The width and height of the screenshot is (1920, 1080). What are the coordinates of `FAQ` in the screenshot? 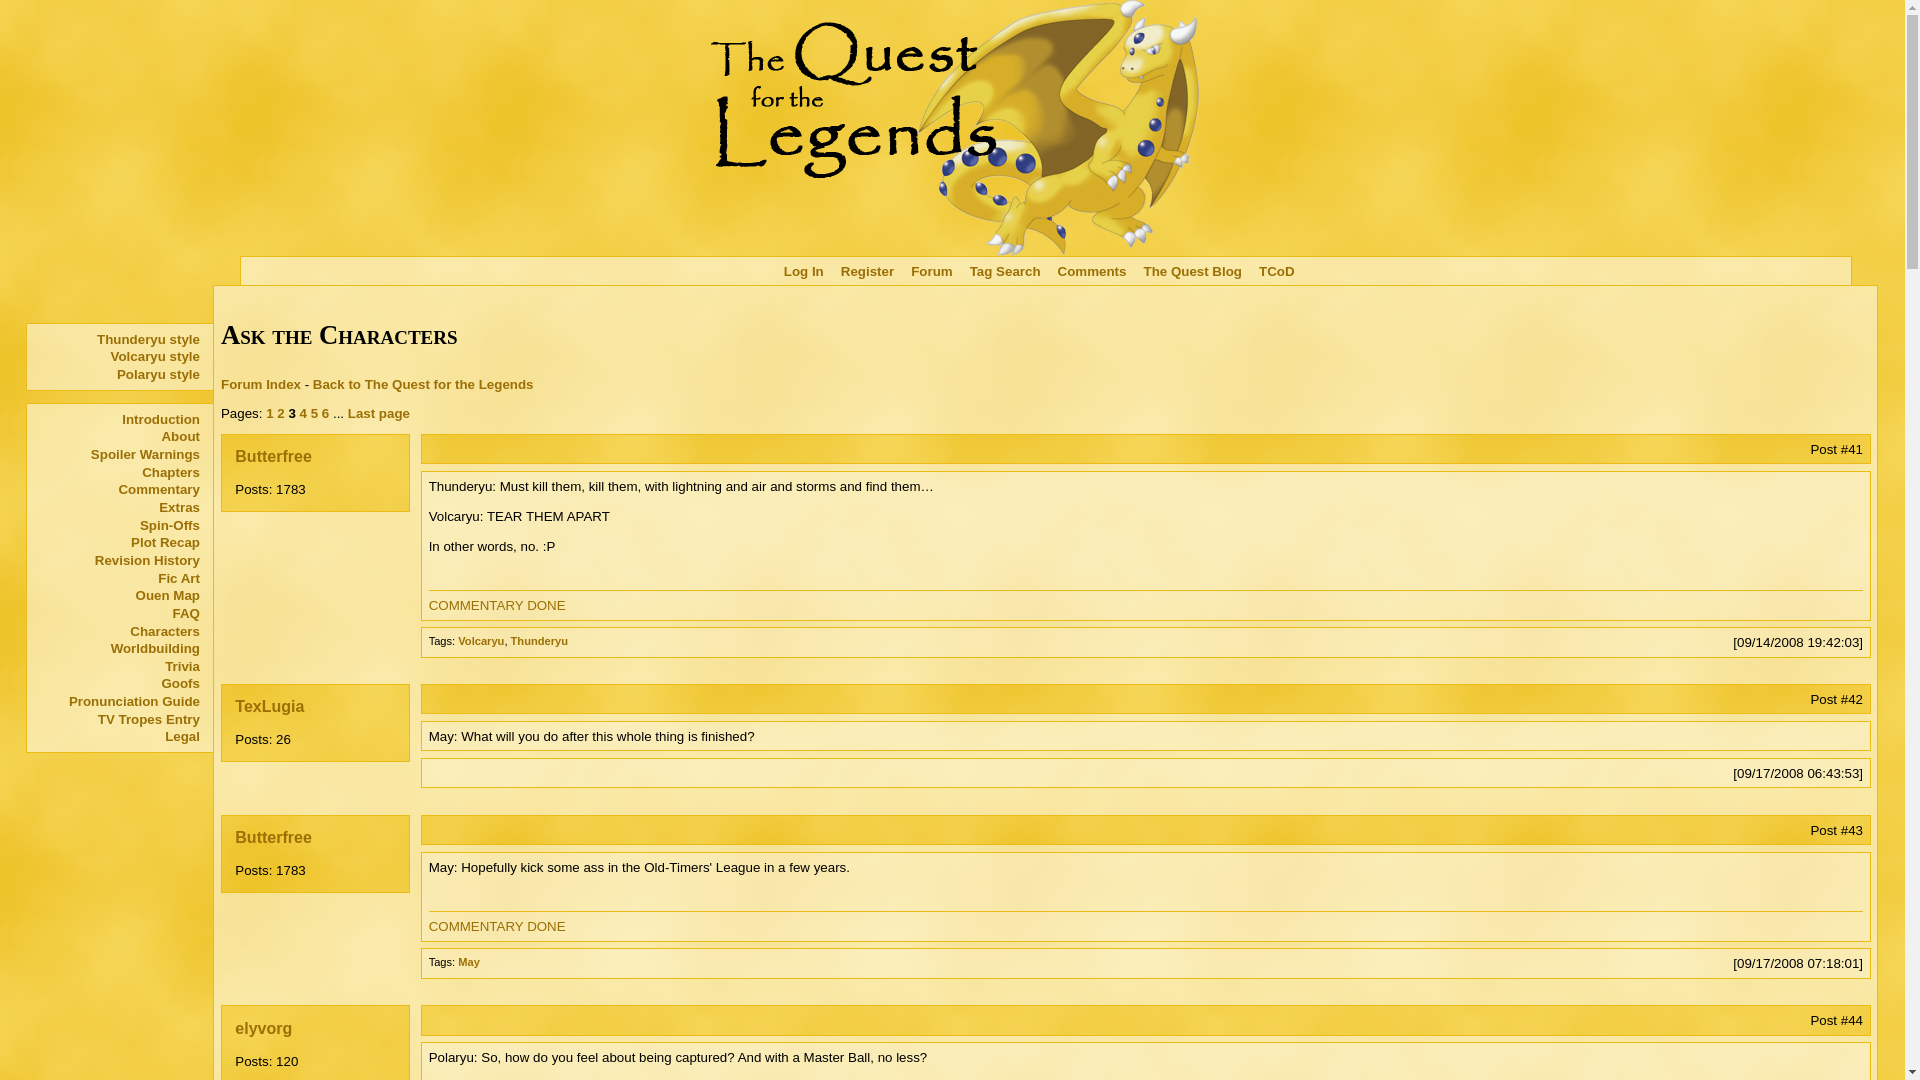 It's located at (118, 614).